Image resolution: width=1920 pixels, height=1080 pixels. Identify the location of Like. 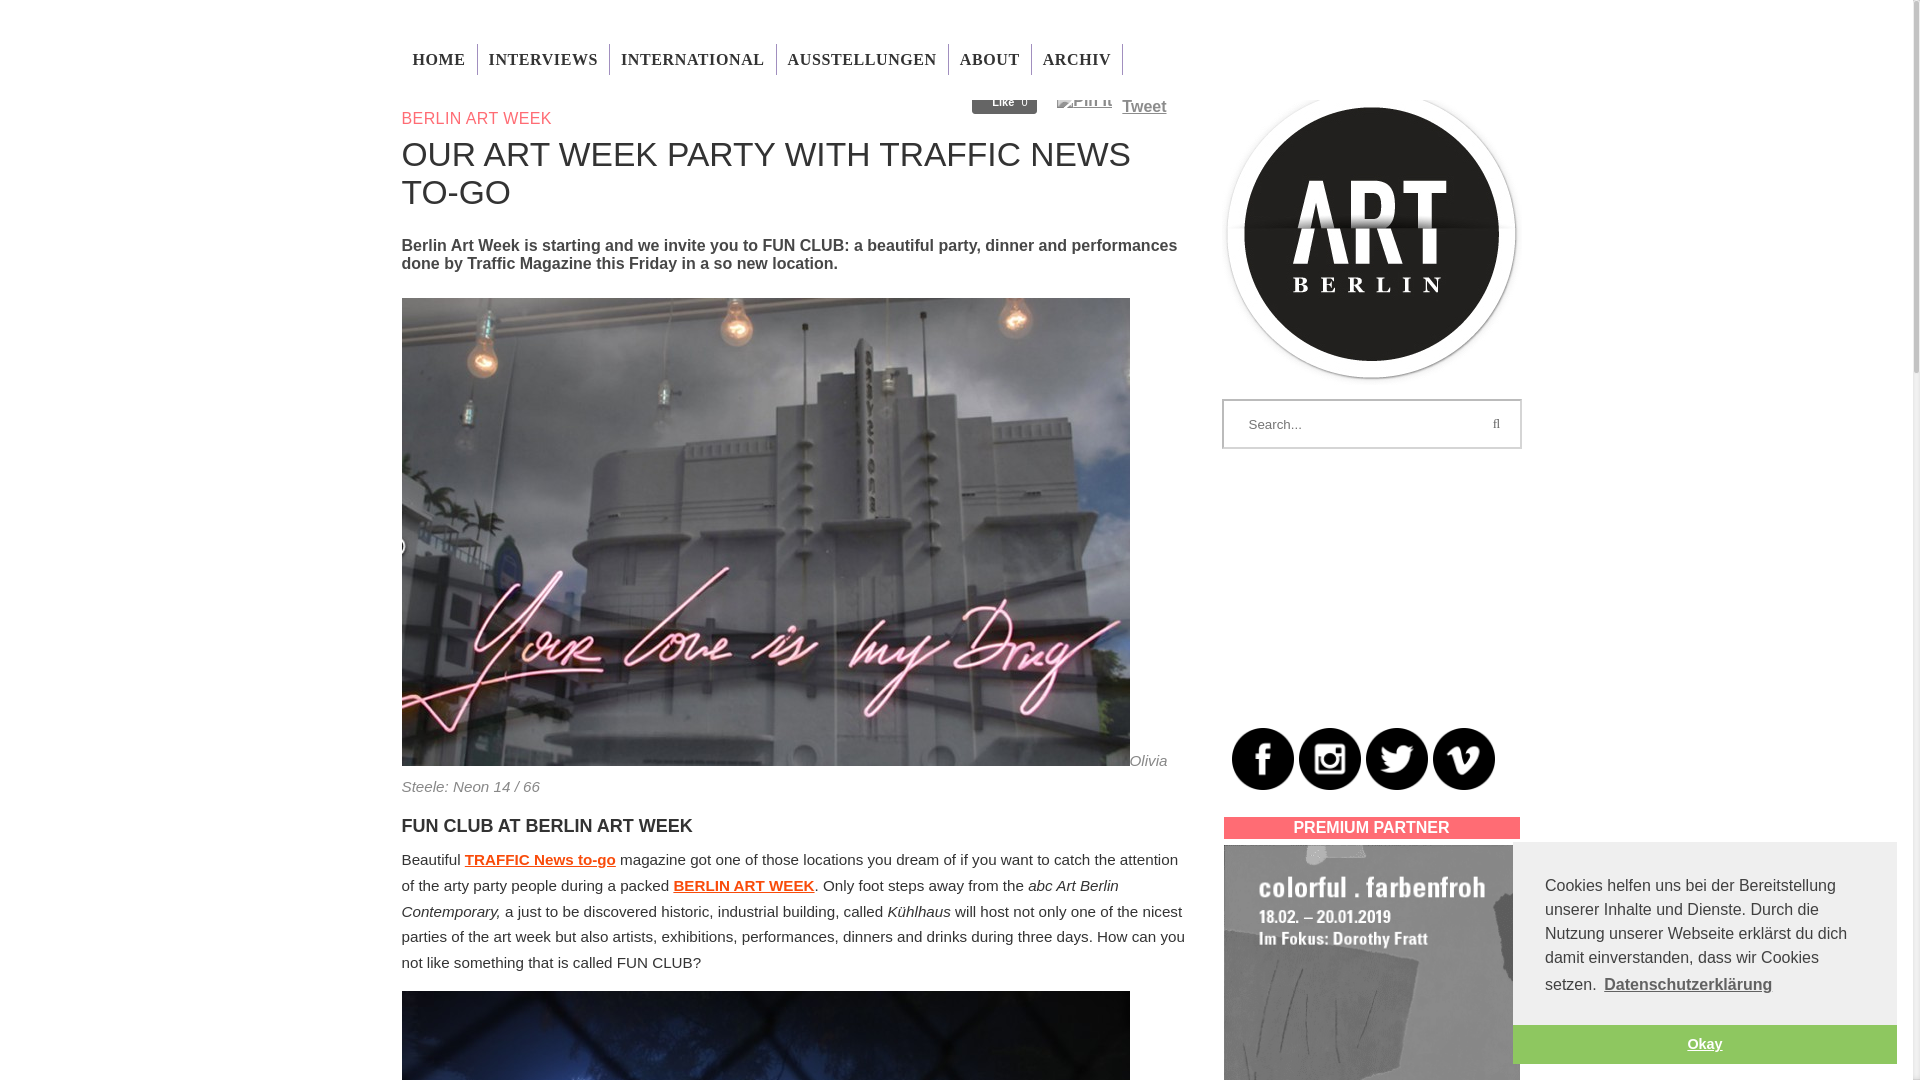
(1004, 102).